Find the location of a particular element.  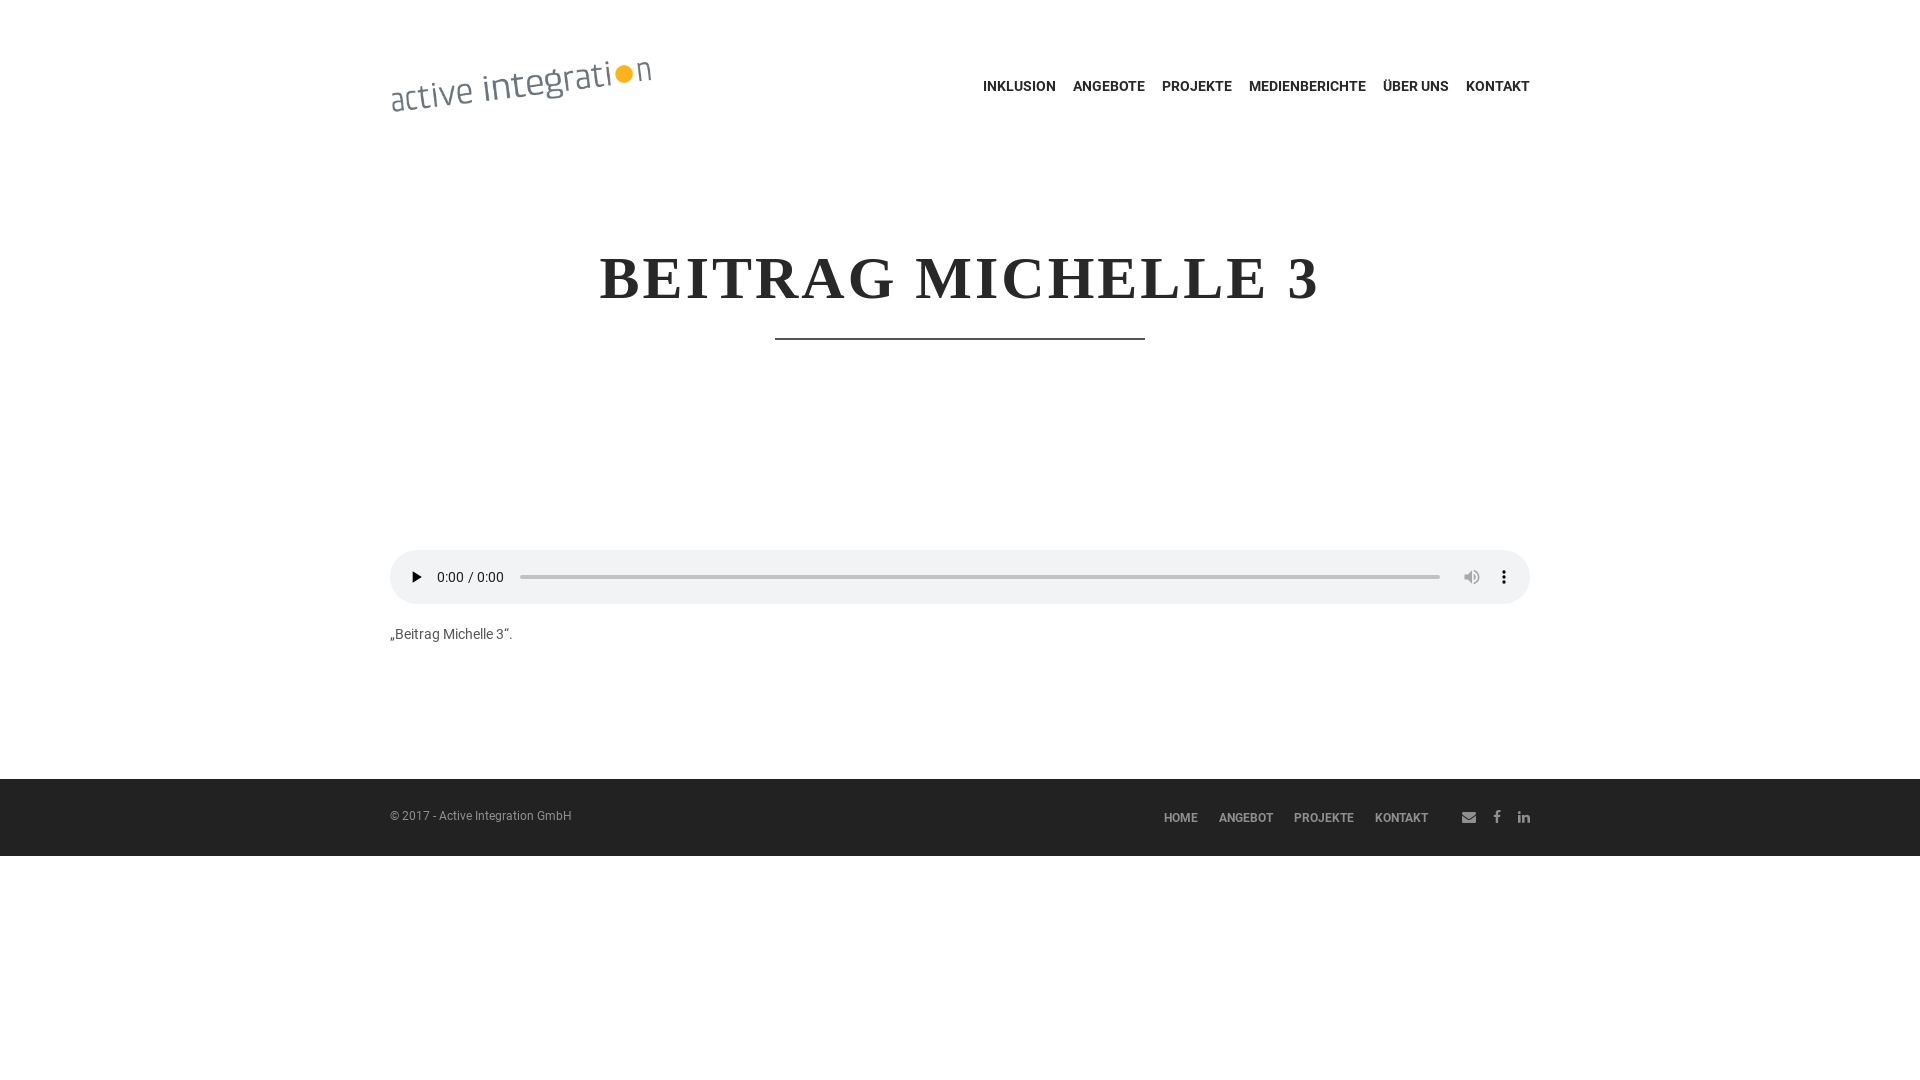

HOME is located at coordinates (1181, 818).